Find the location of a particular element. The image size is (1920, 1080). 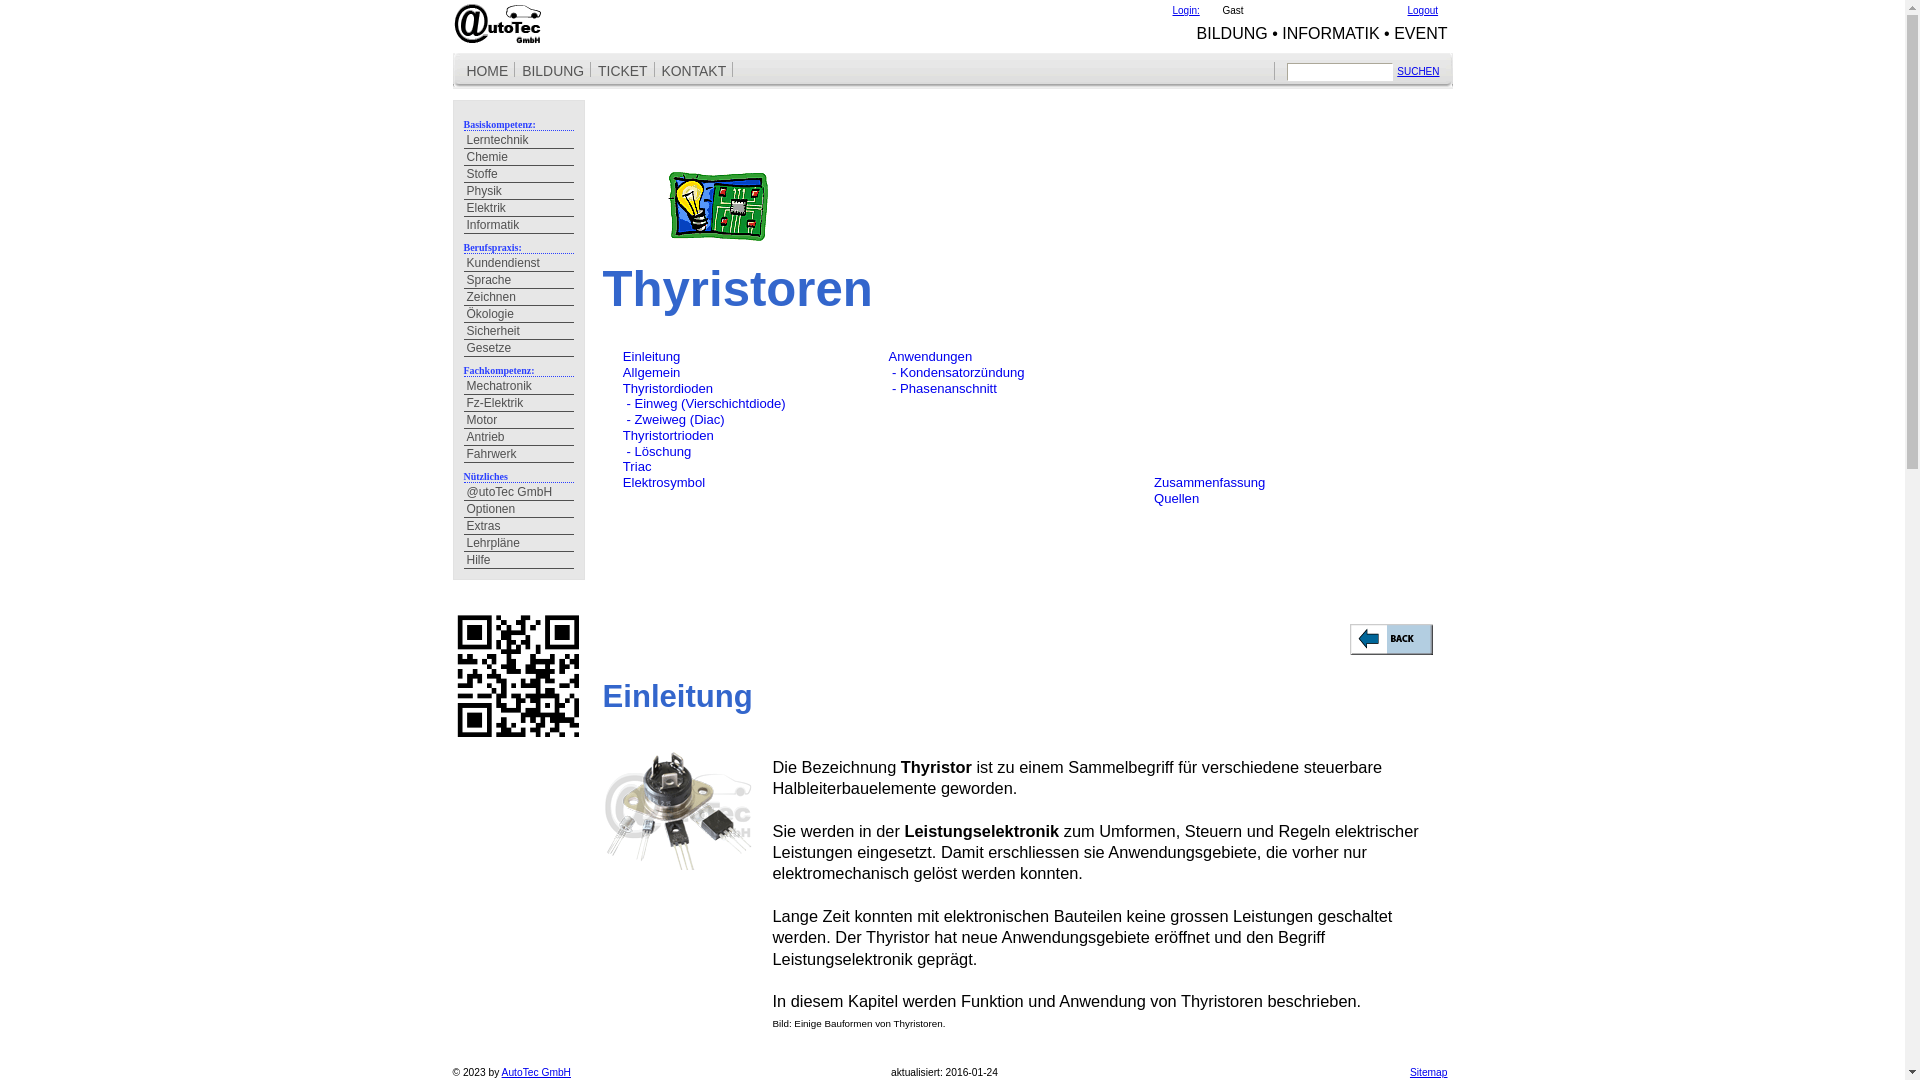

Triac is located at coordinates (638, 466).